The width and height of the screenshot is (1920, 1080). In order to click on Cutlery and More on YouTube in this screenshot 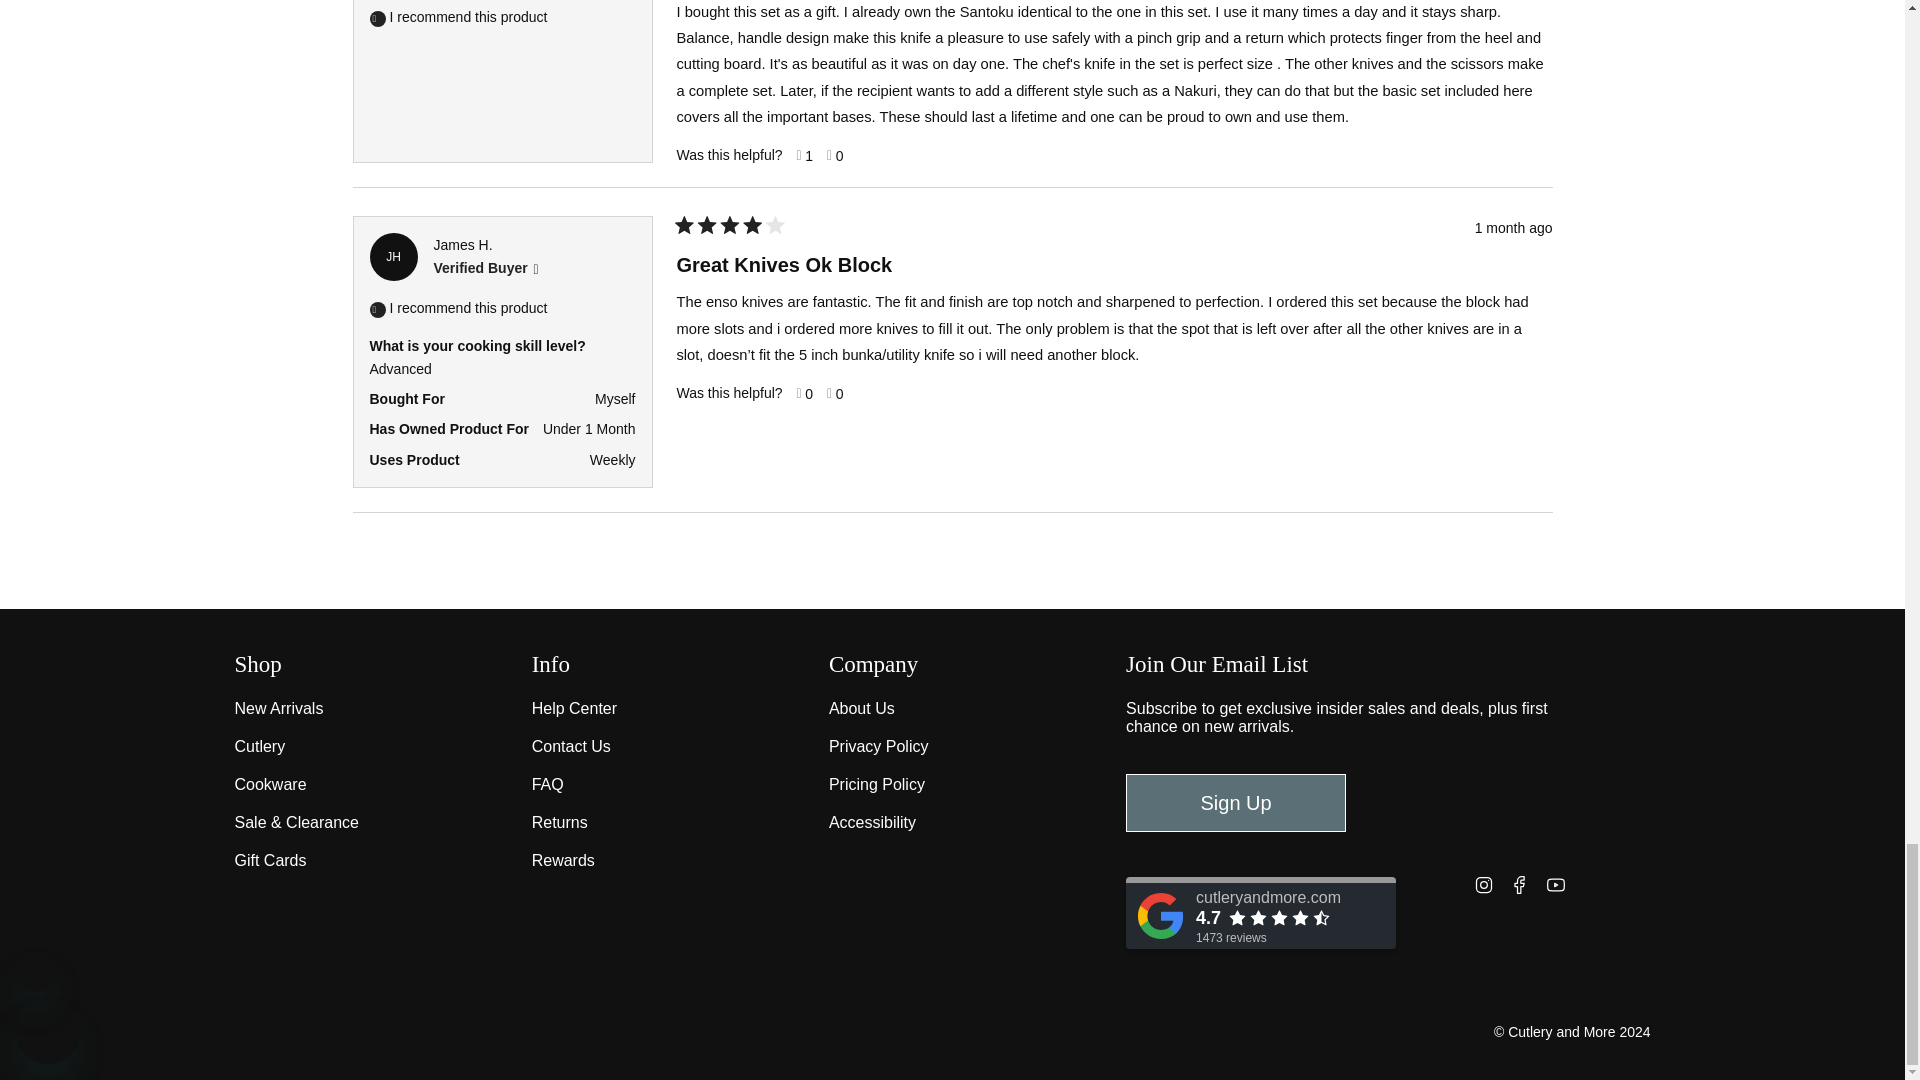, I will do `click(1556, 883)`.